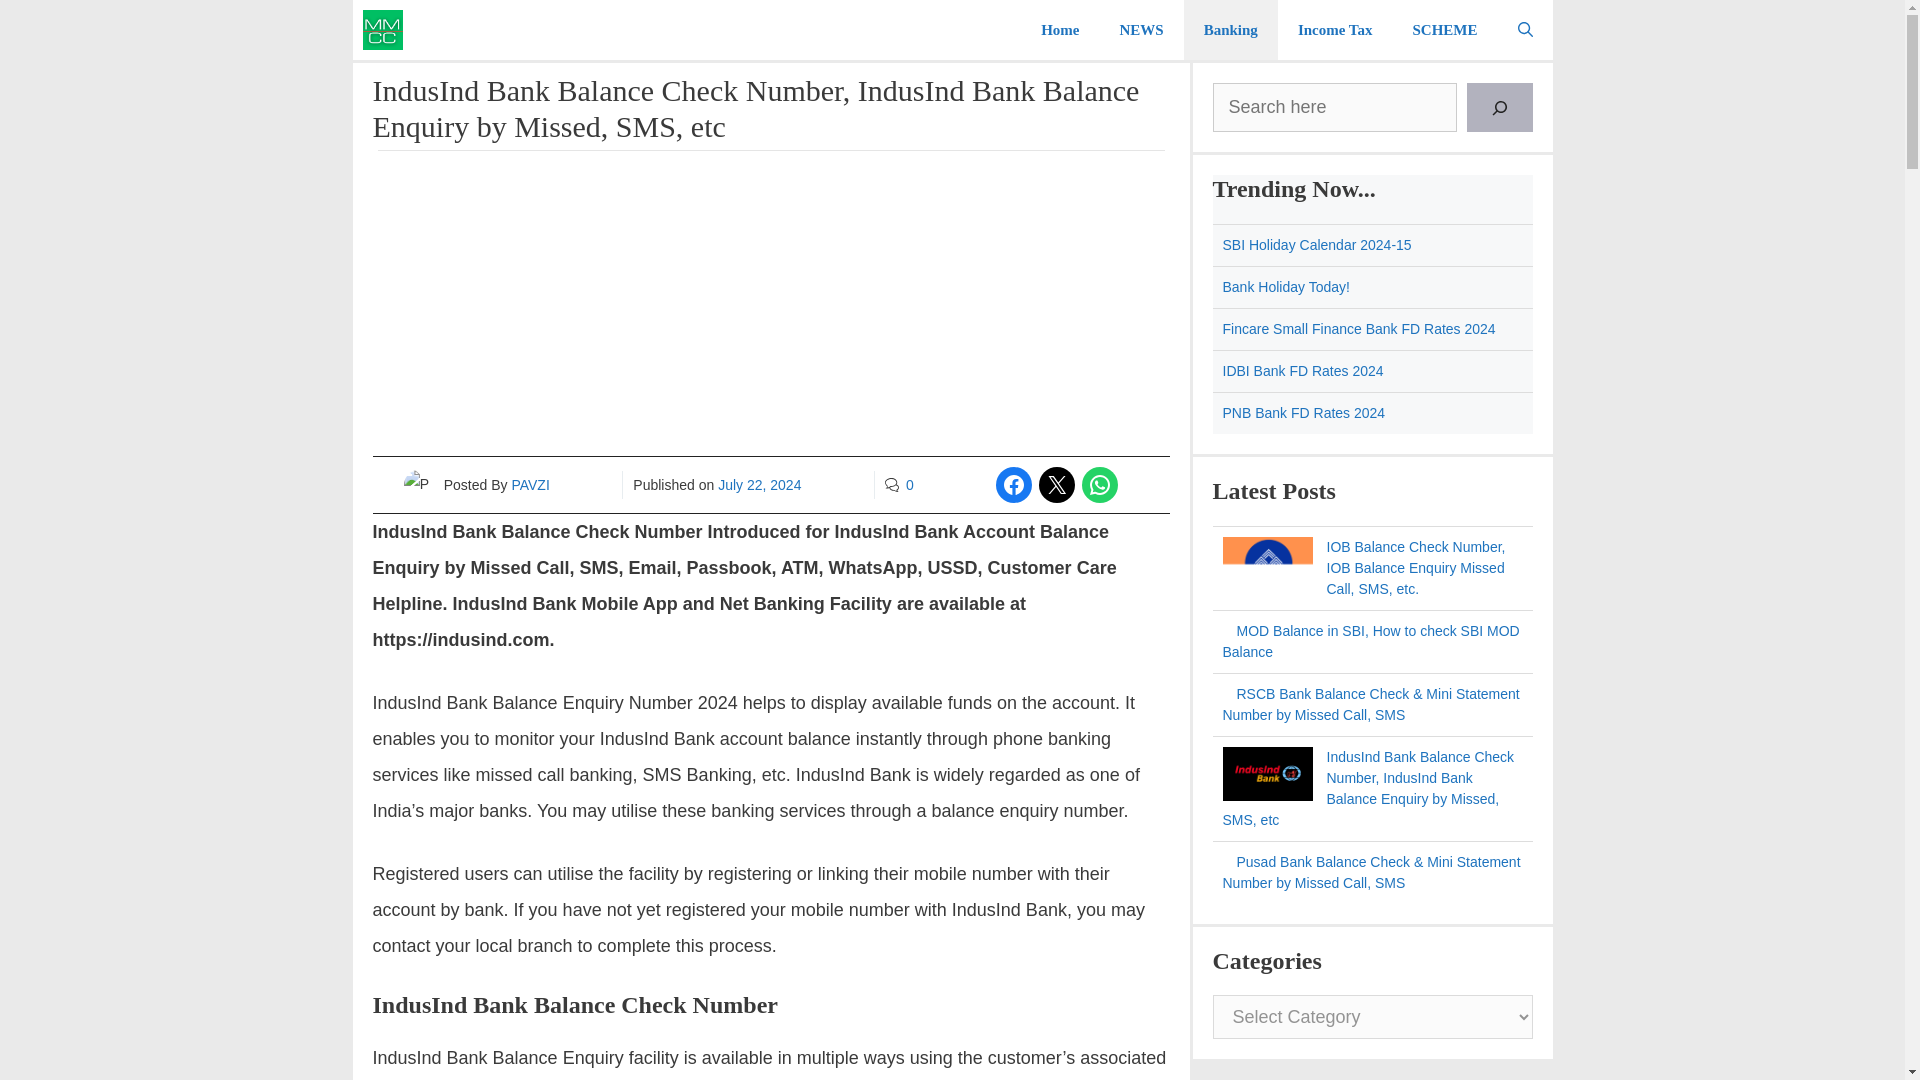 This screenshot has height=1080, width=1920. What do you see at coordinates (1336, 30) in the screenshot?
I see `Income Tax` at bounding box center [1336, 30].